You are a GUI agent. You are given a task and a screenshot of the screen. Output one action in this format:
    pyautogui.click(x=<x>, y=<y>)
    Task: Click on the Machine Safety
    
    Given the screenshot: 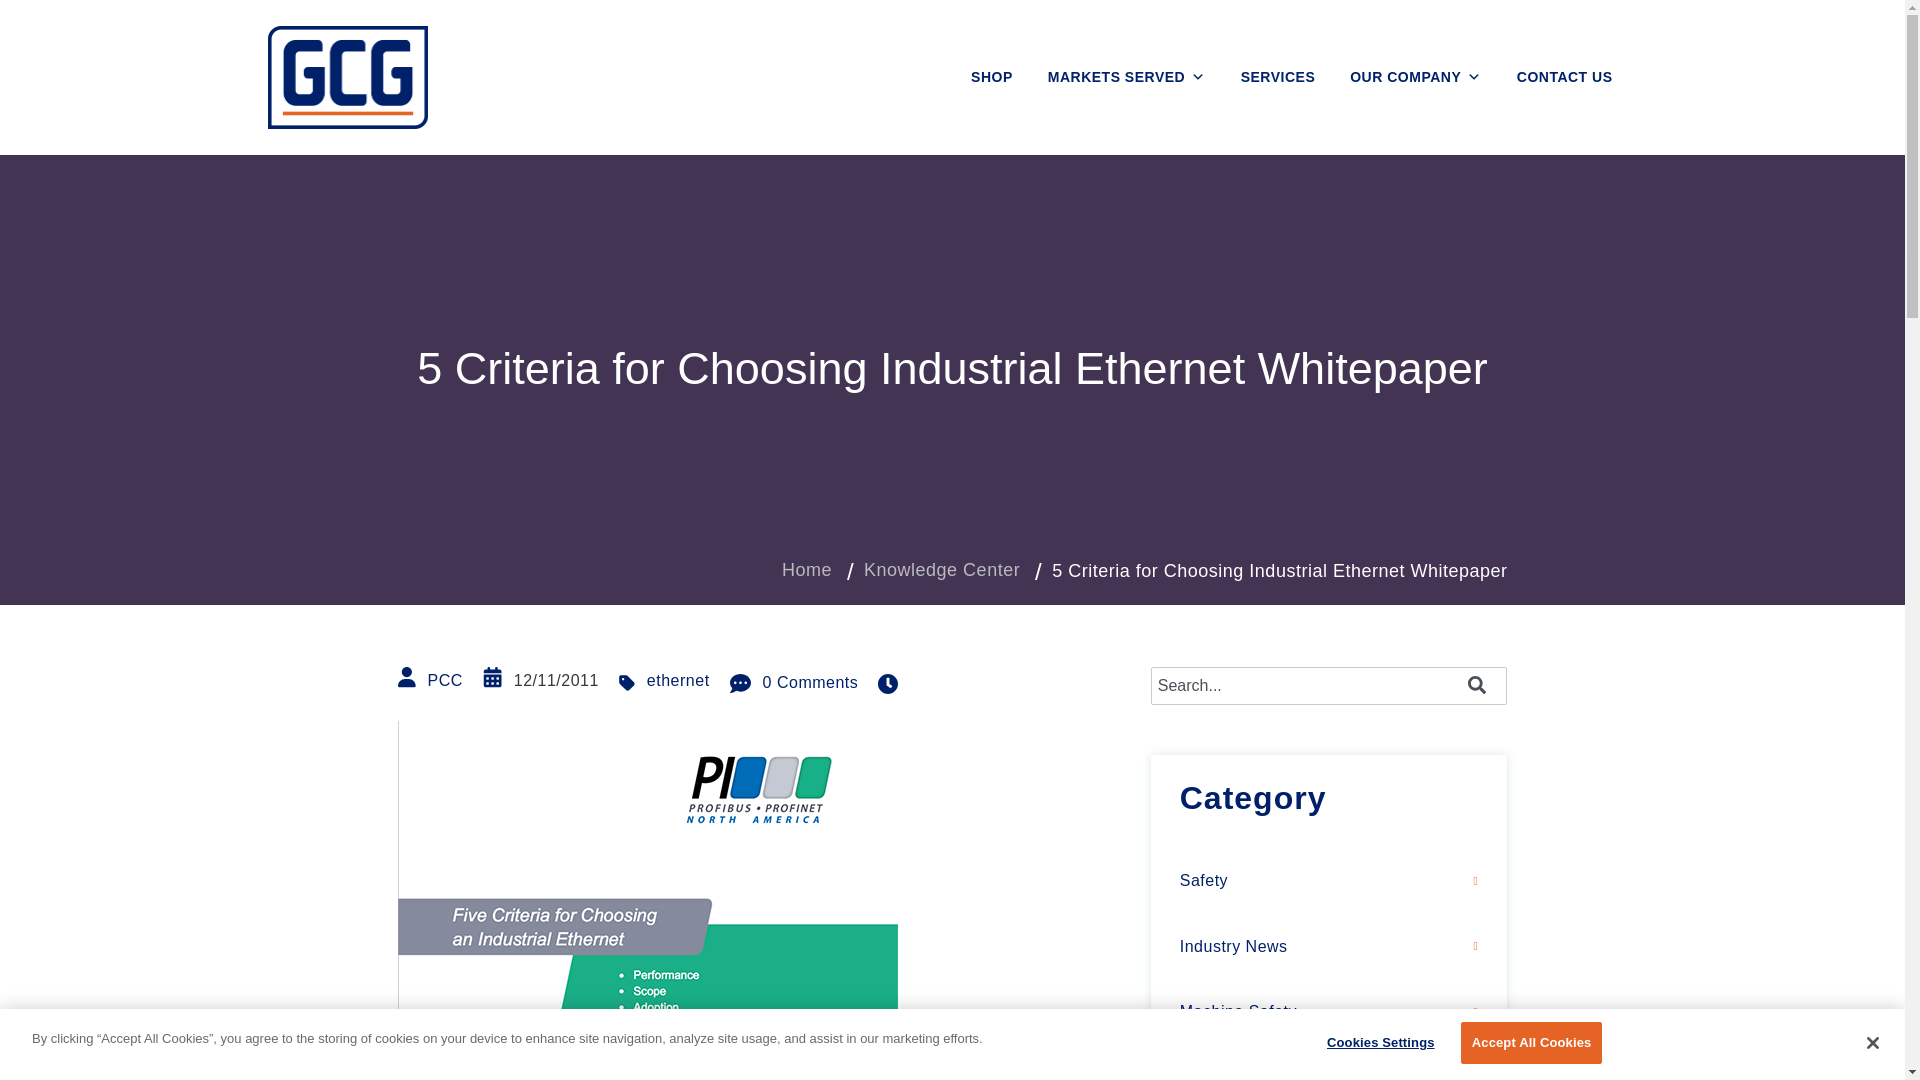 What is the action you would take?
    pyautogui.click(x=1329, y=1012)
    